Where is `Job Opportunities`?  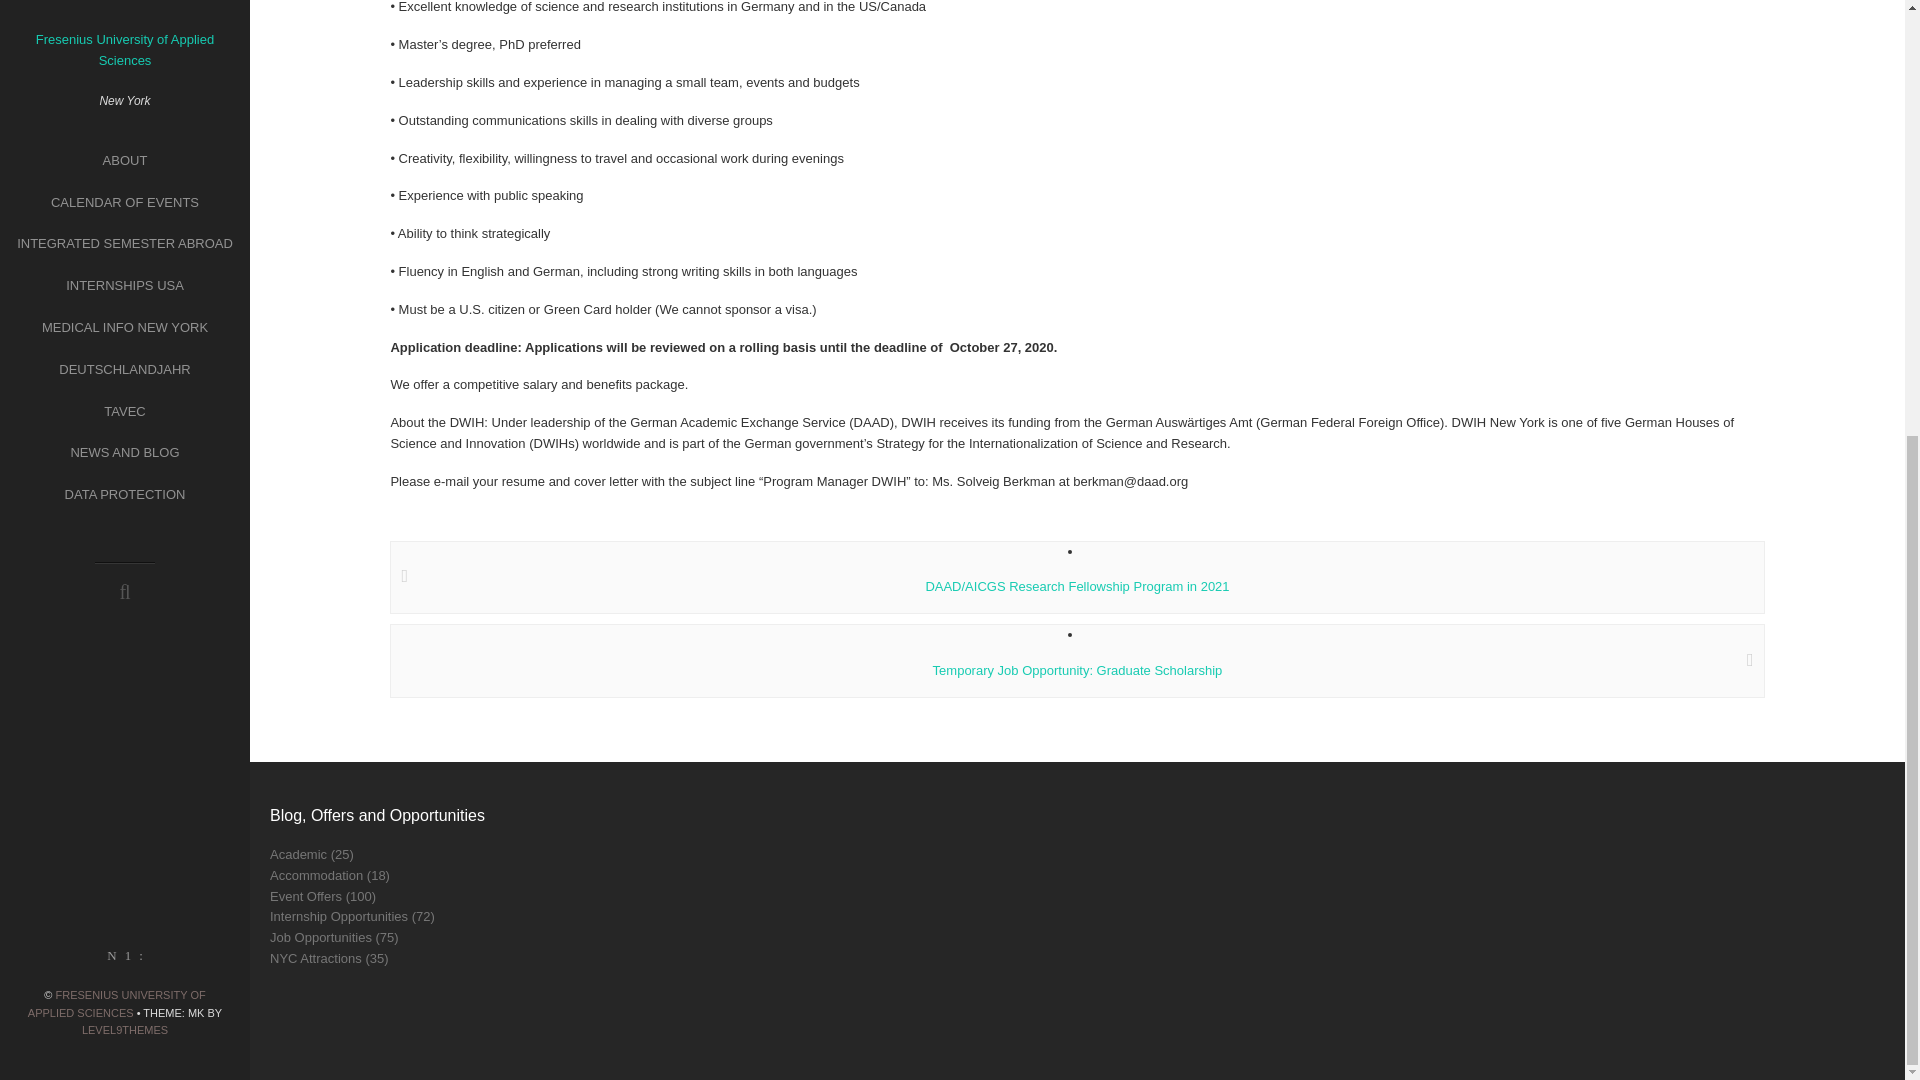
Job Opportunities is located at coordinates (321, 937).